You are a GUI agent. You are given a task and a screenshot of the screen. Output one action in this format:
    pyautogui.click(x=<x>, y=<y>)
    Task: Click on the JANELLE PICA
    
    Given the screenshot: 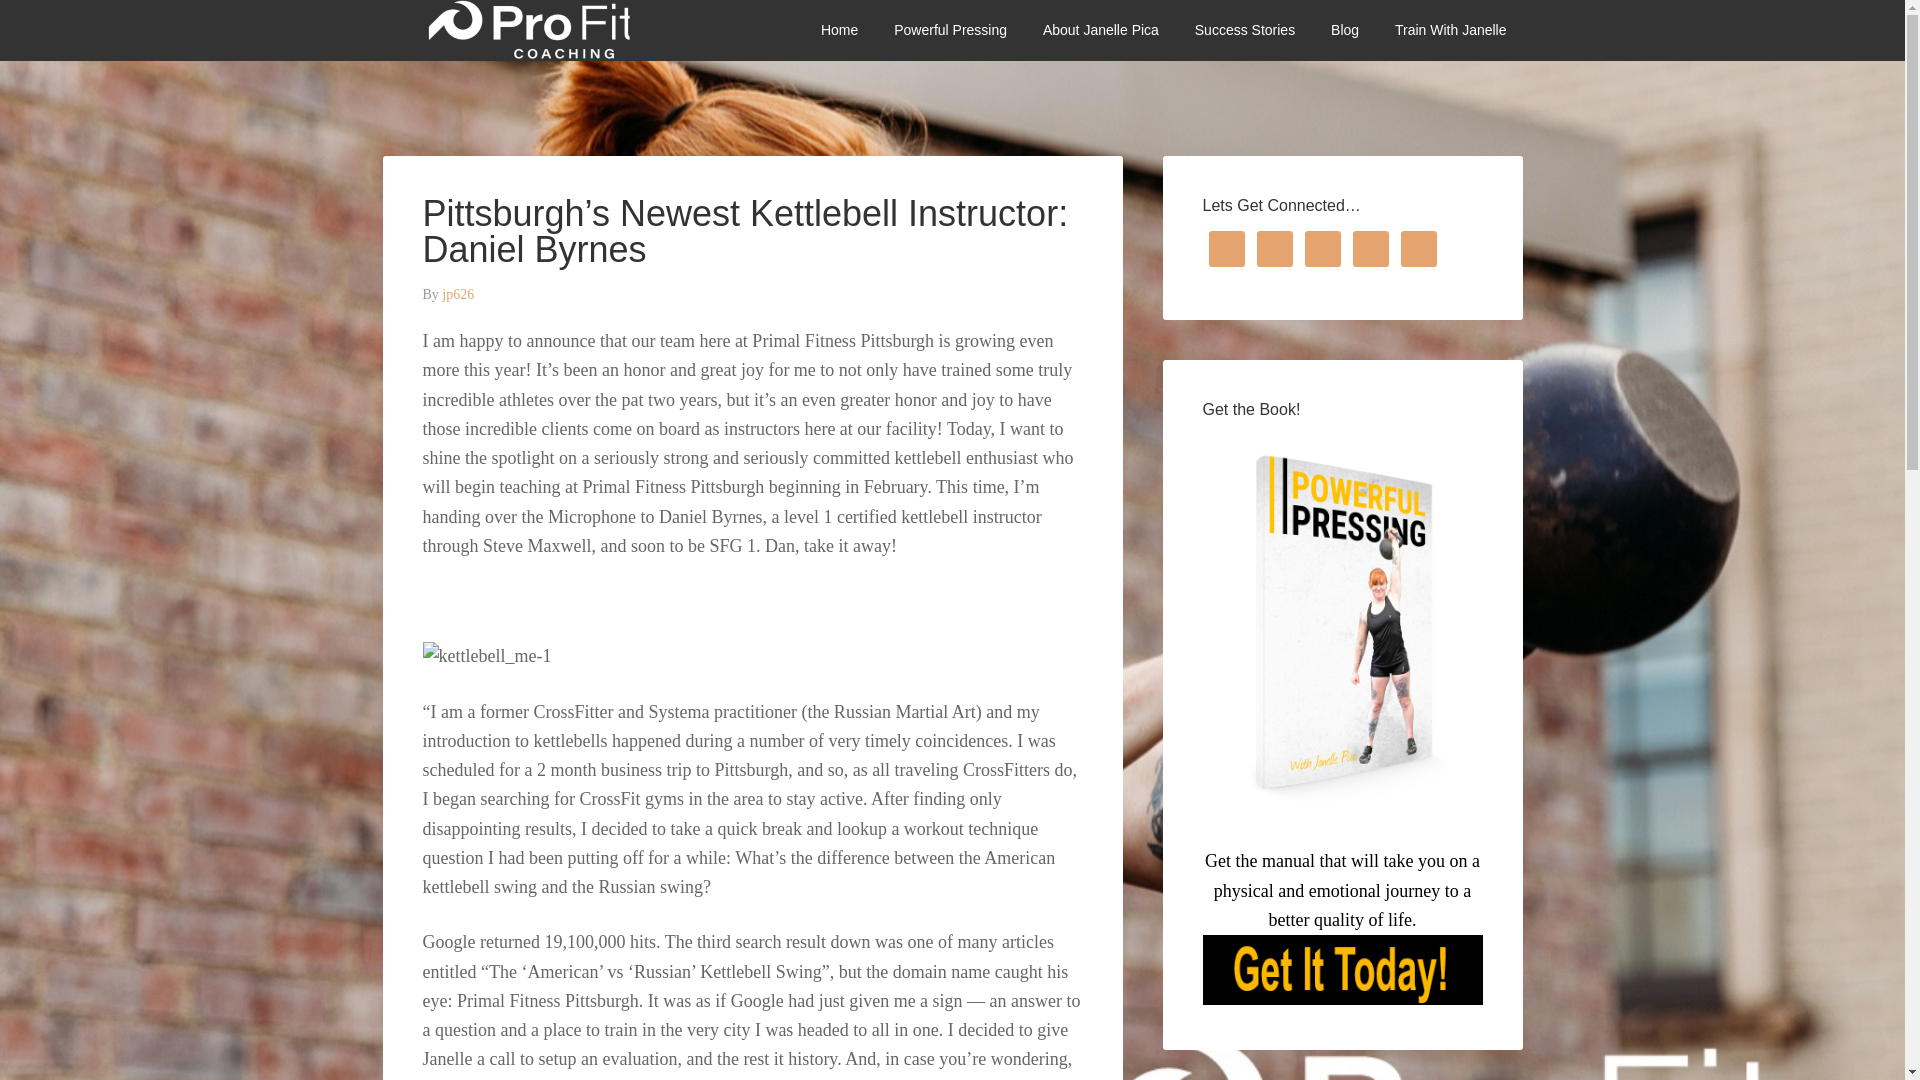 What is the action you would take?
    pyautogui.click(x=532, y=30)
    